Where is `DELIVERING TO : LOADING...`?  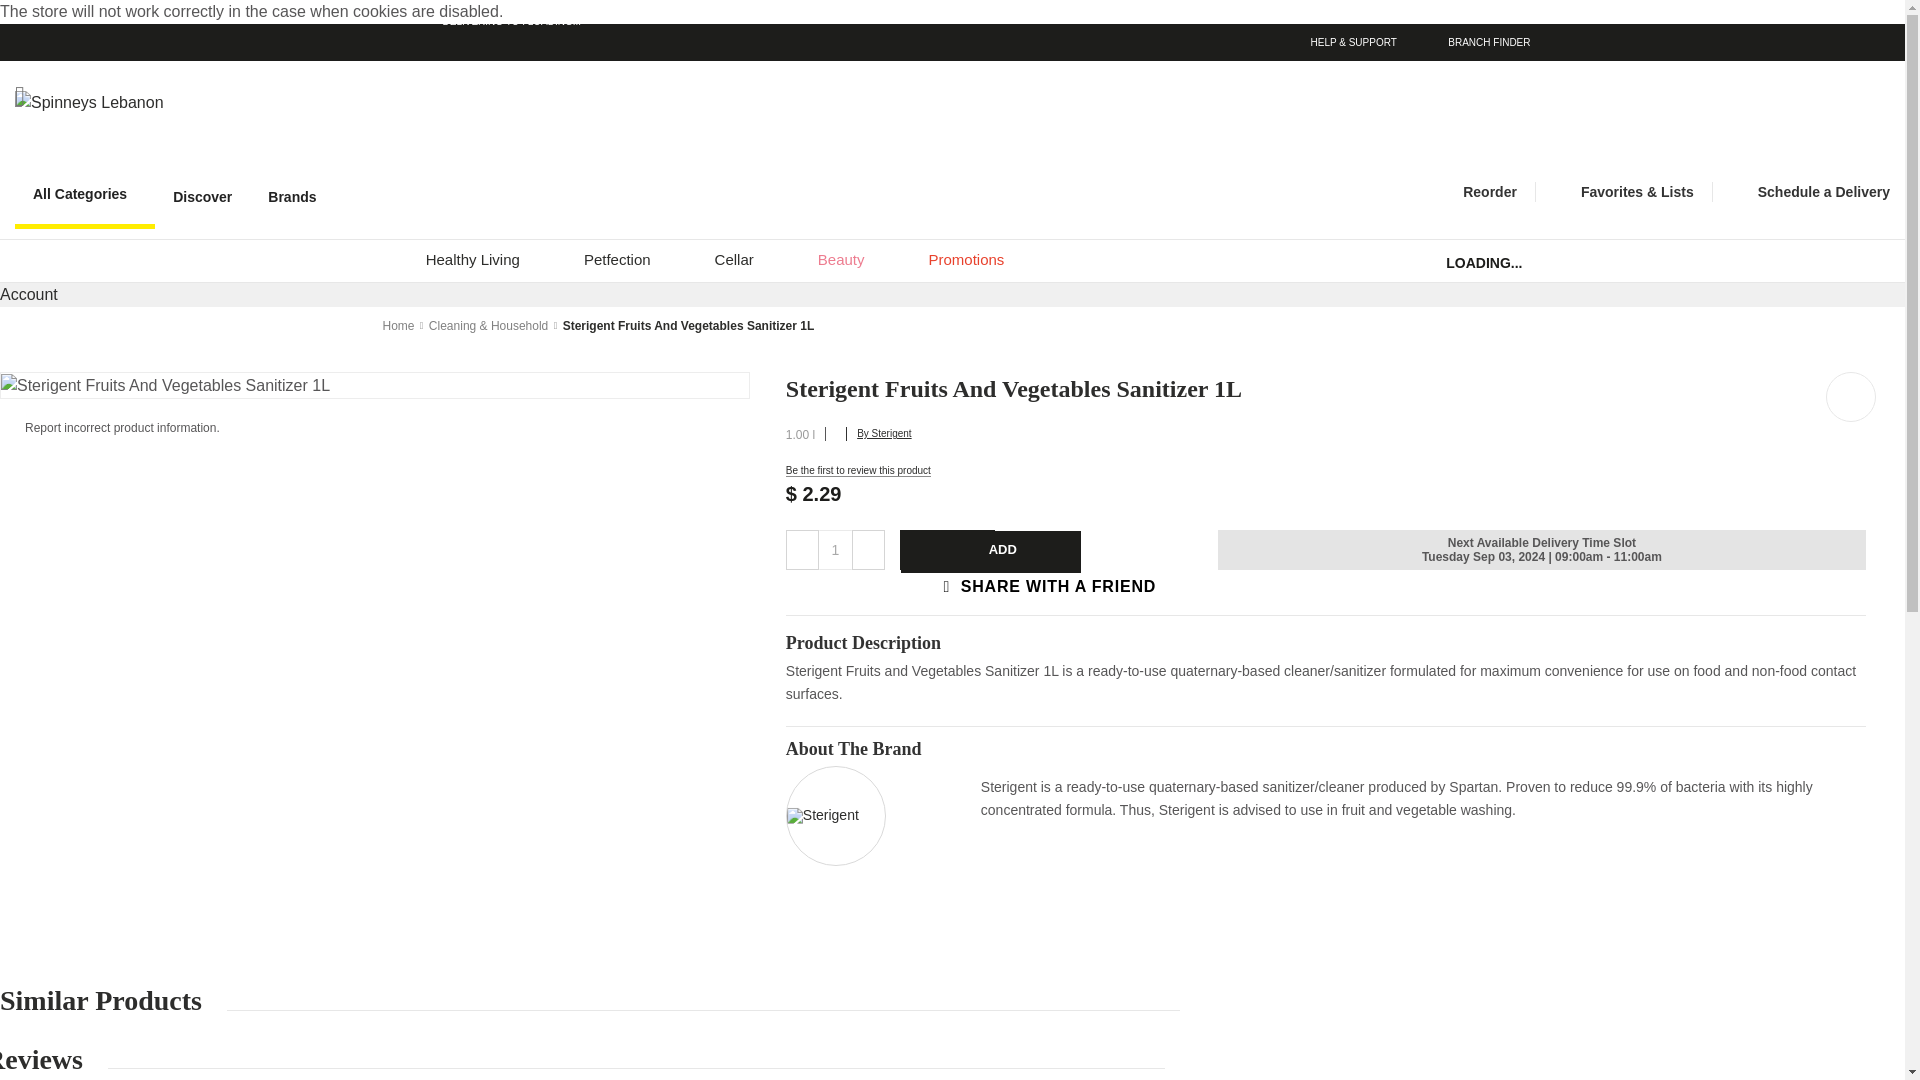
DELIVERING TO : LOADING... is located at coordinates (679, 22).